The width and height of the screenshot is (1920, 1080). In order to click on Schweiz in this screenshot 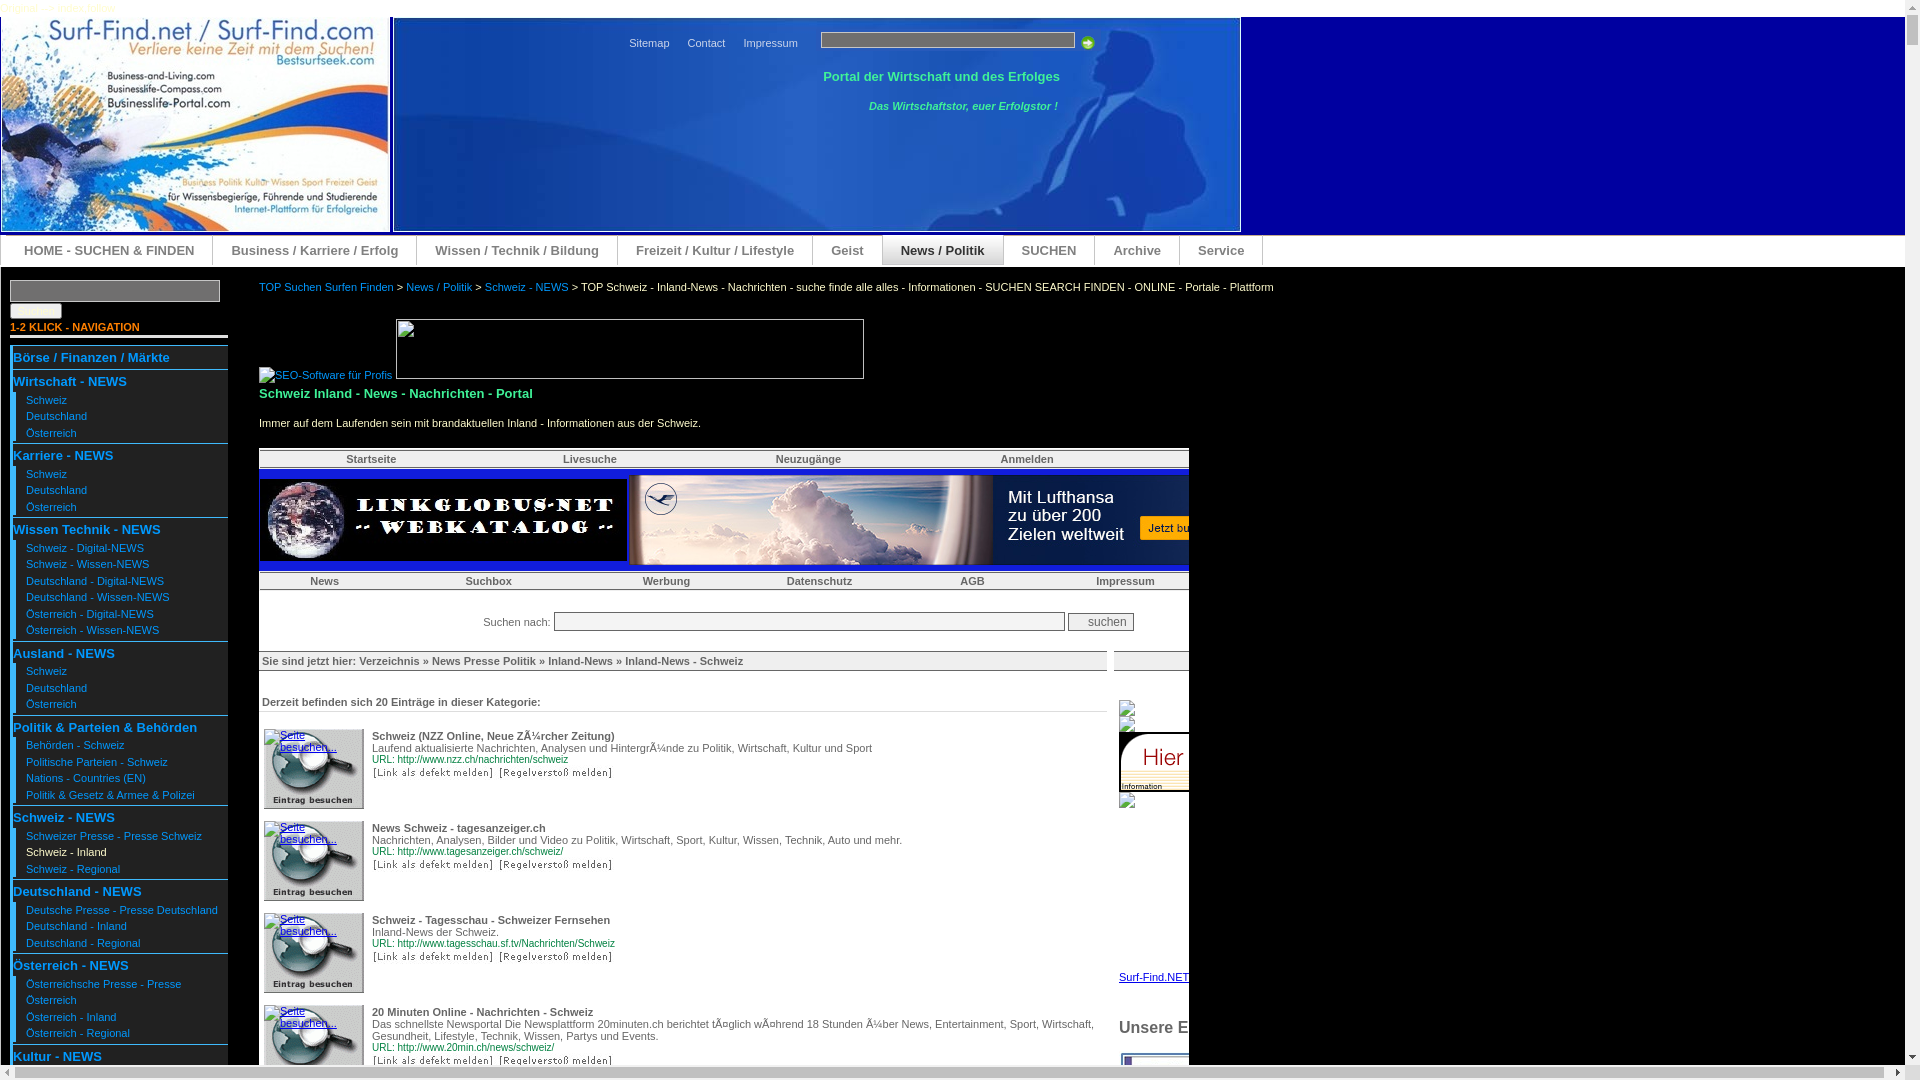, I will do `click(46, 400)`.